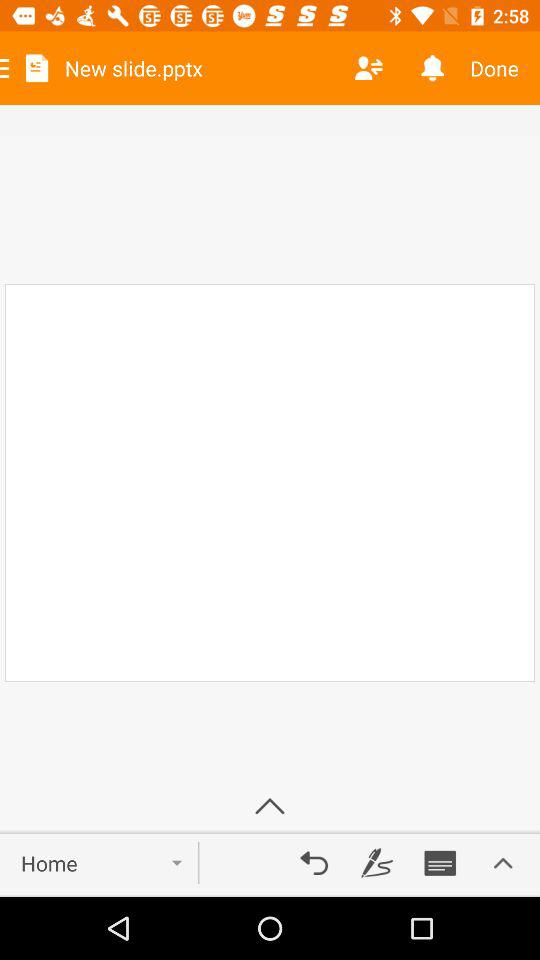 The width and height of the screenshot is (540, 960). Describe the element at coordinates (432, 68) in the screenshot. I see `open the icon to the left of the done` at that location.